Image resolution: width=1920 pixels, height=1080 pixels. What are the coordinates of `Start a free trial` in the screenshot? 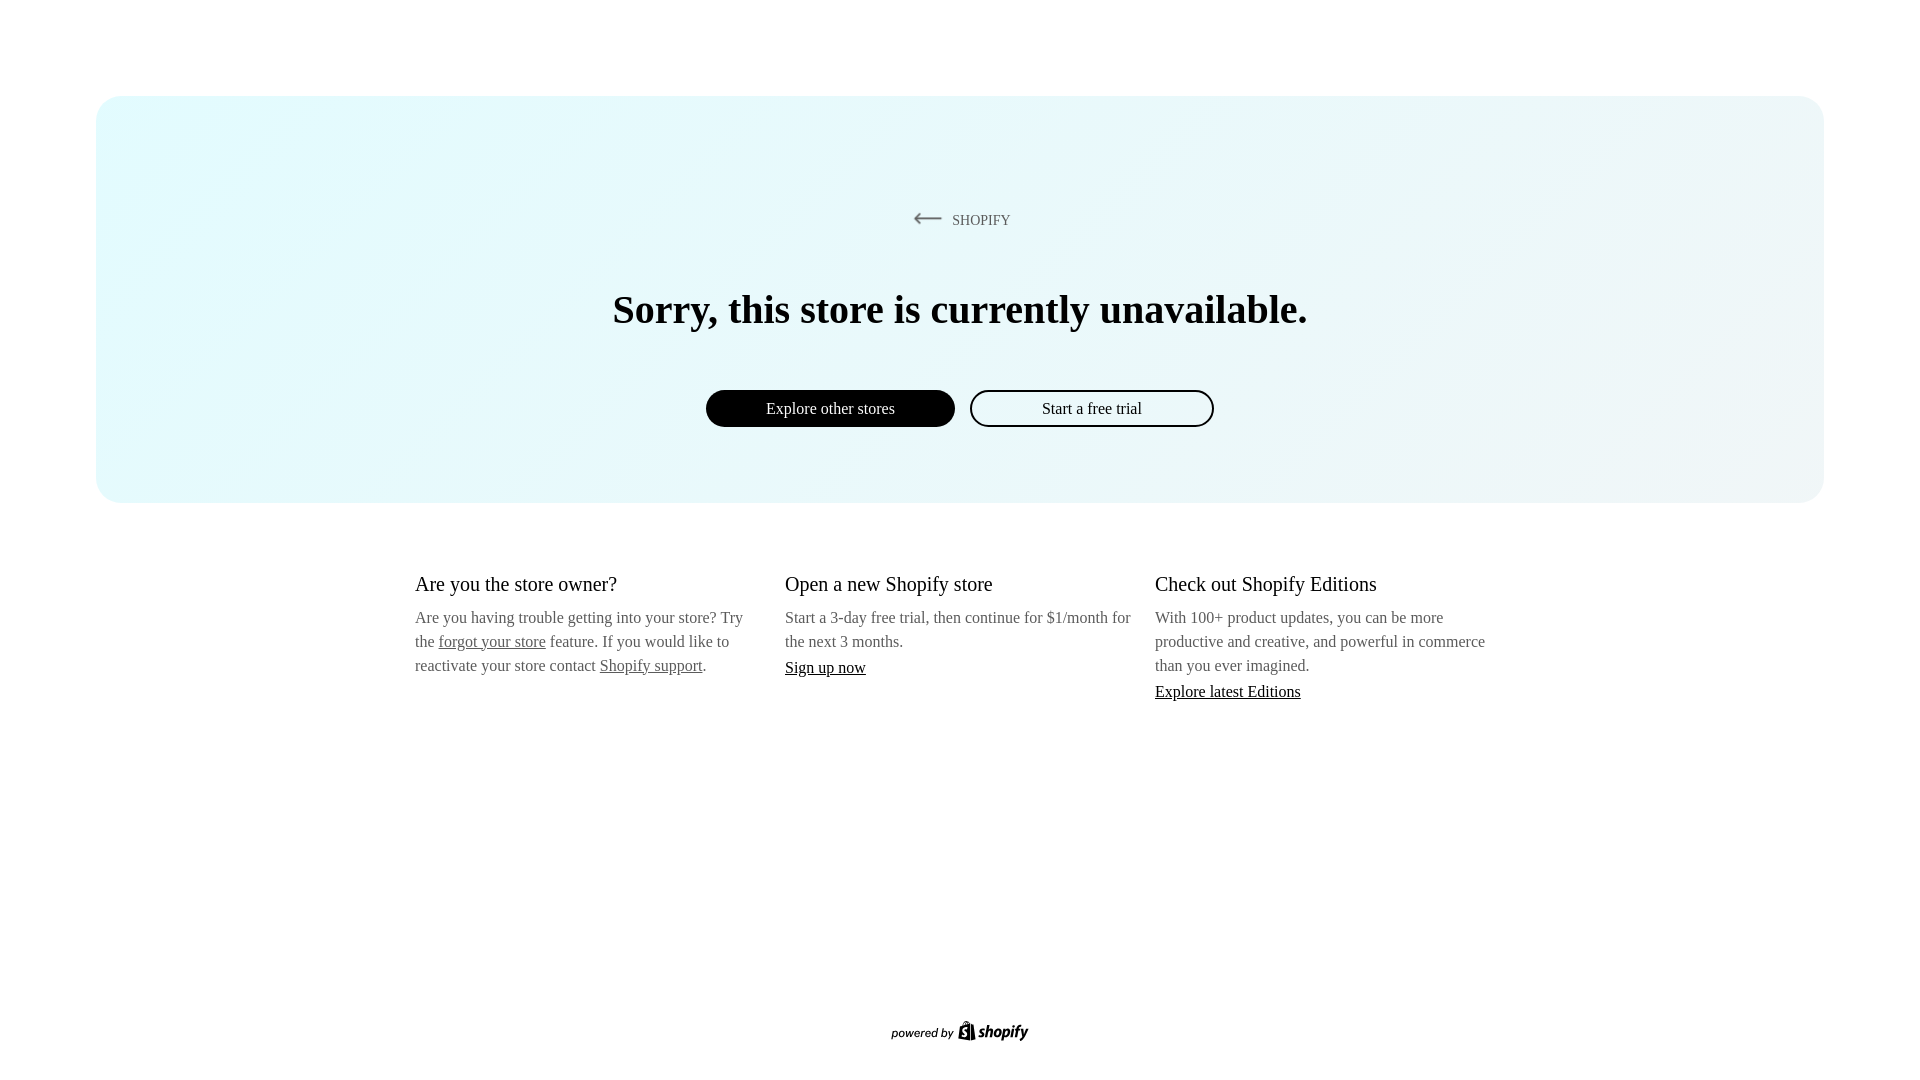 It's located at (1091, 408).